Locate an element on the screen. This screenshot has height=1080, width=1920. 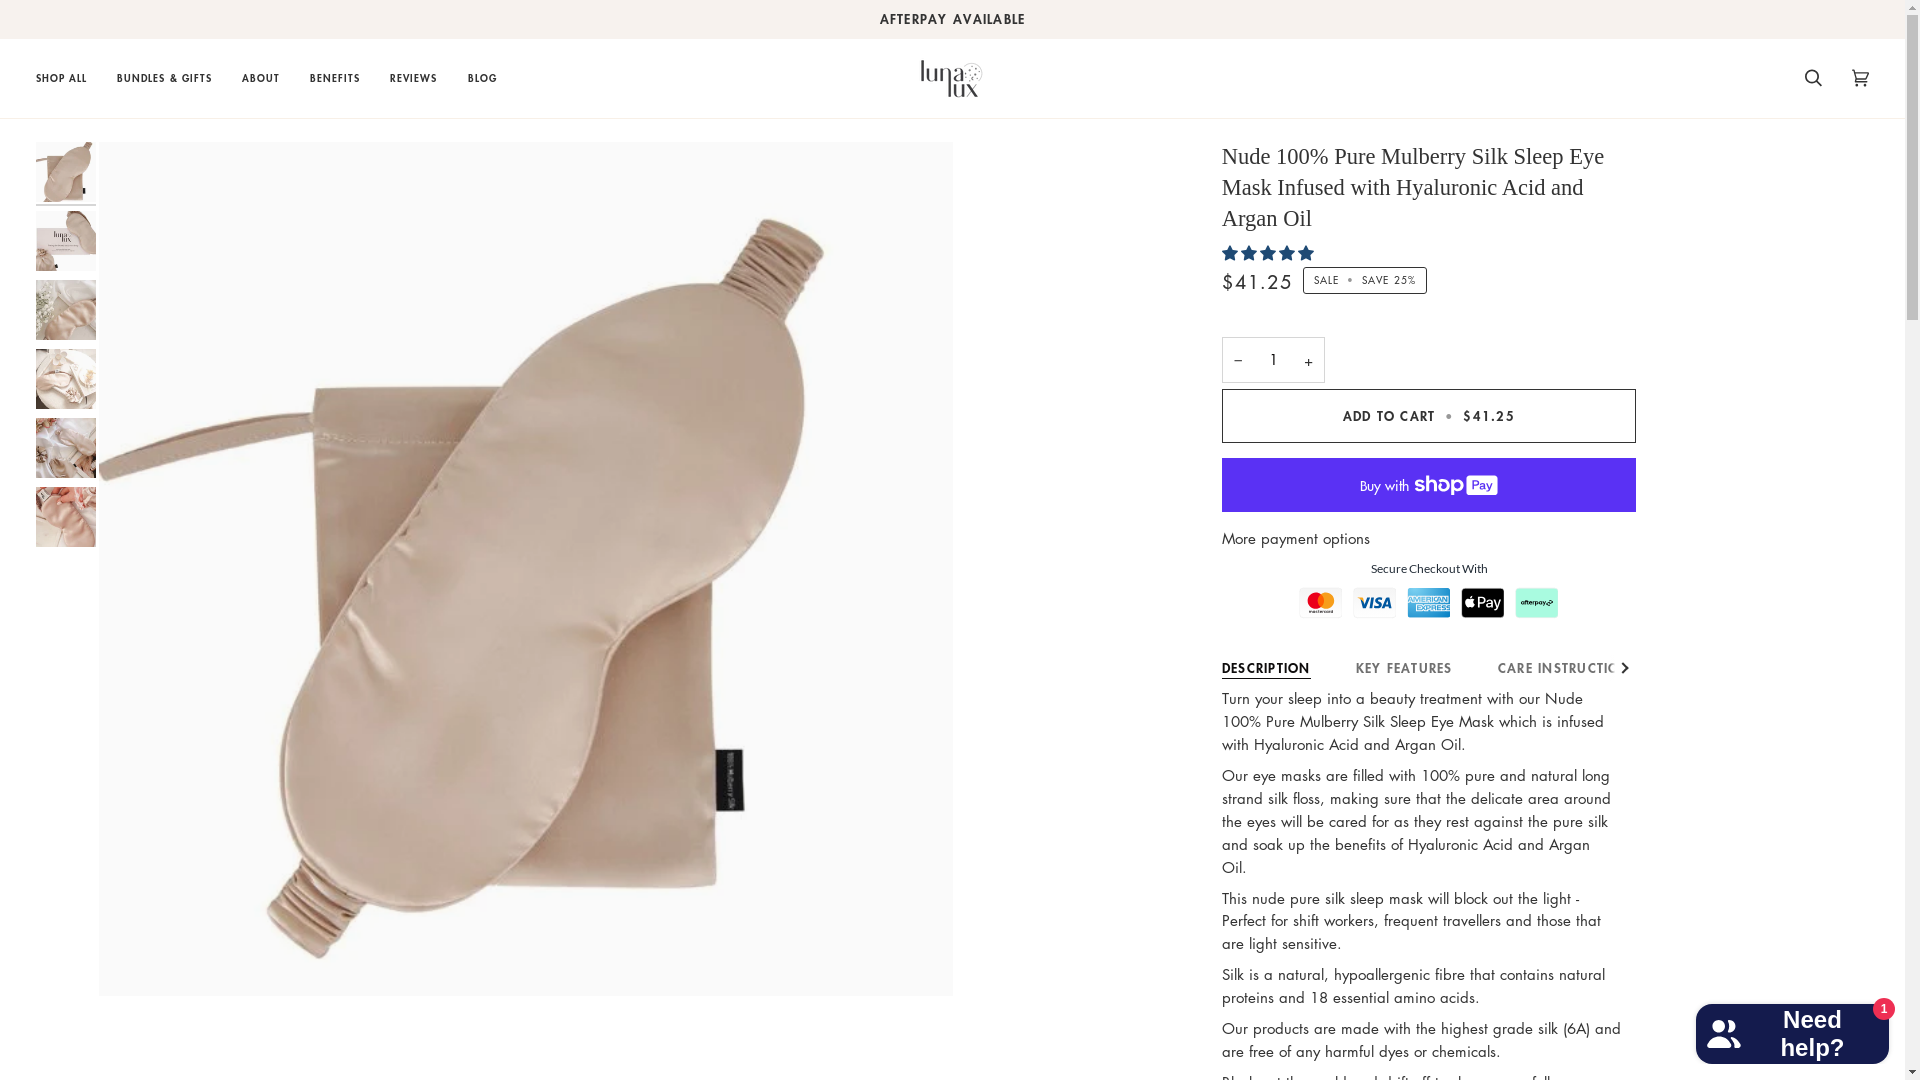
REVIEWS is located at coordinates (414, 78).